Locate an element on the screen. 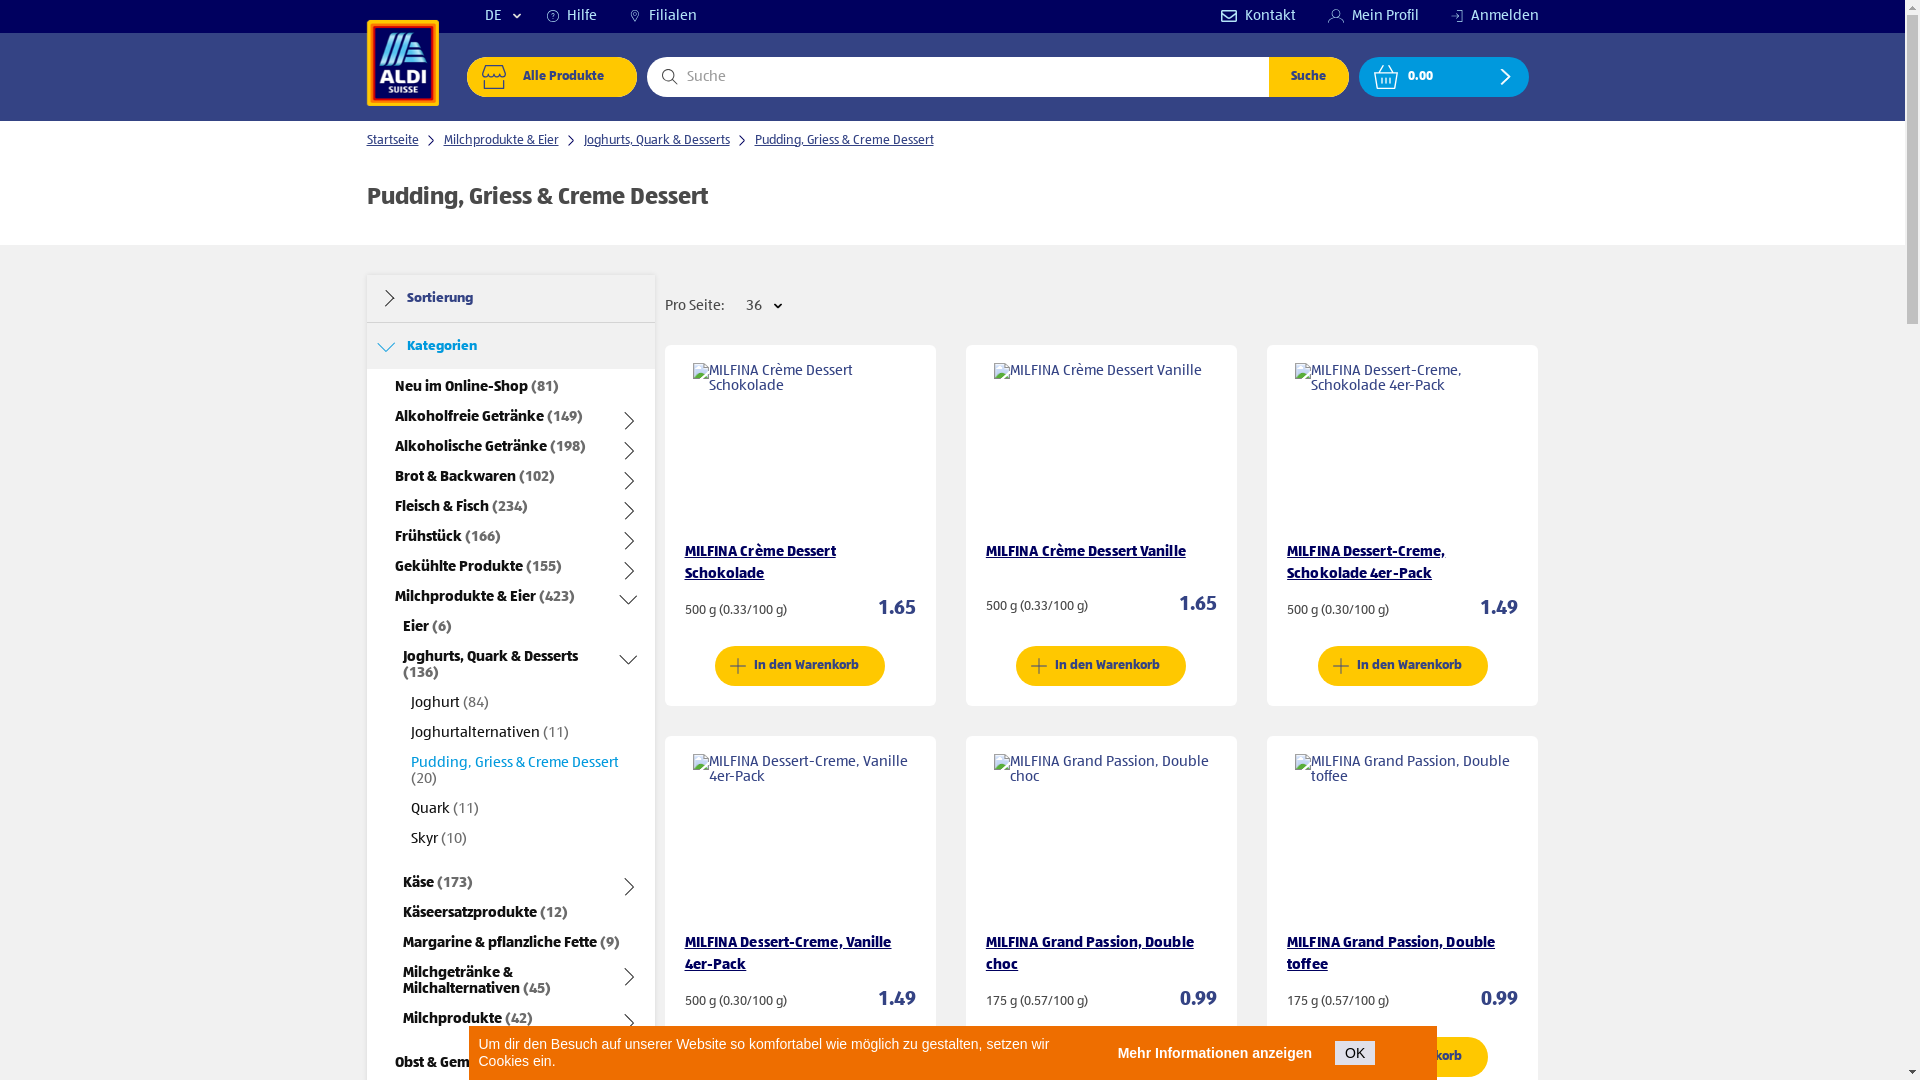 The height and width of the screenshot is (1080, 1920). add is located at coordinates (738, 666).